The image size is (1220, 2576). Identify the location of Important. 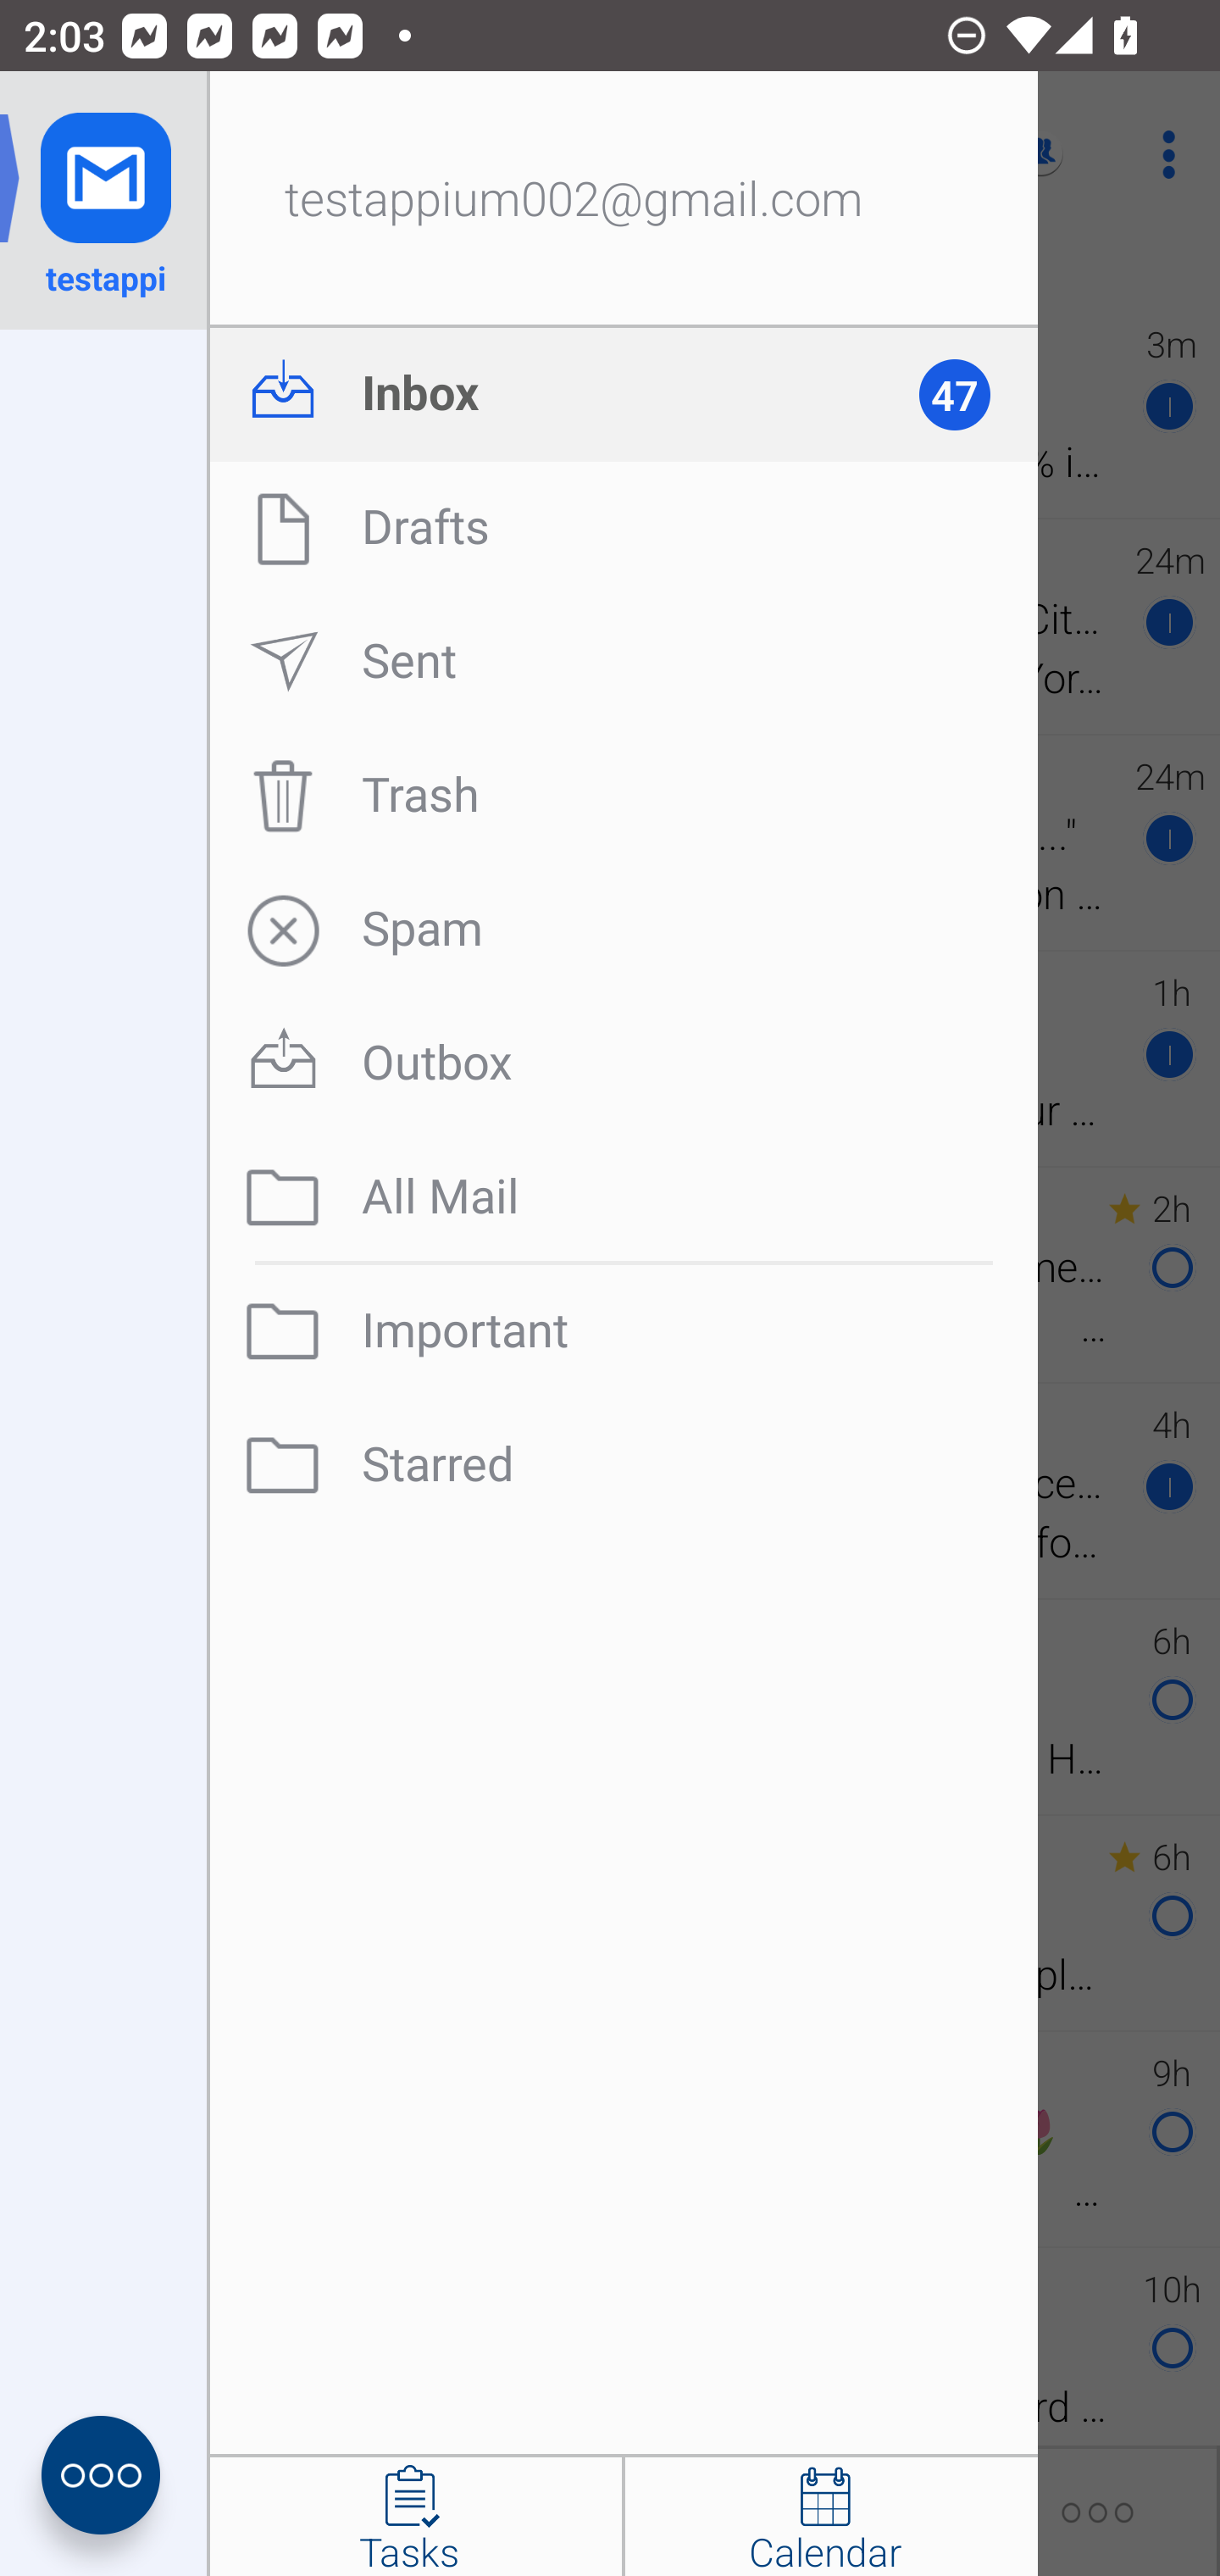
(624, 1331).